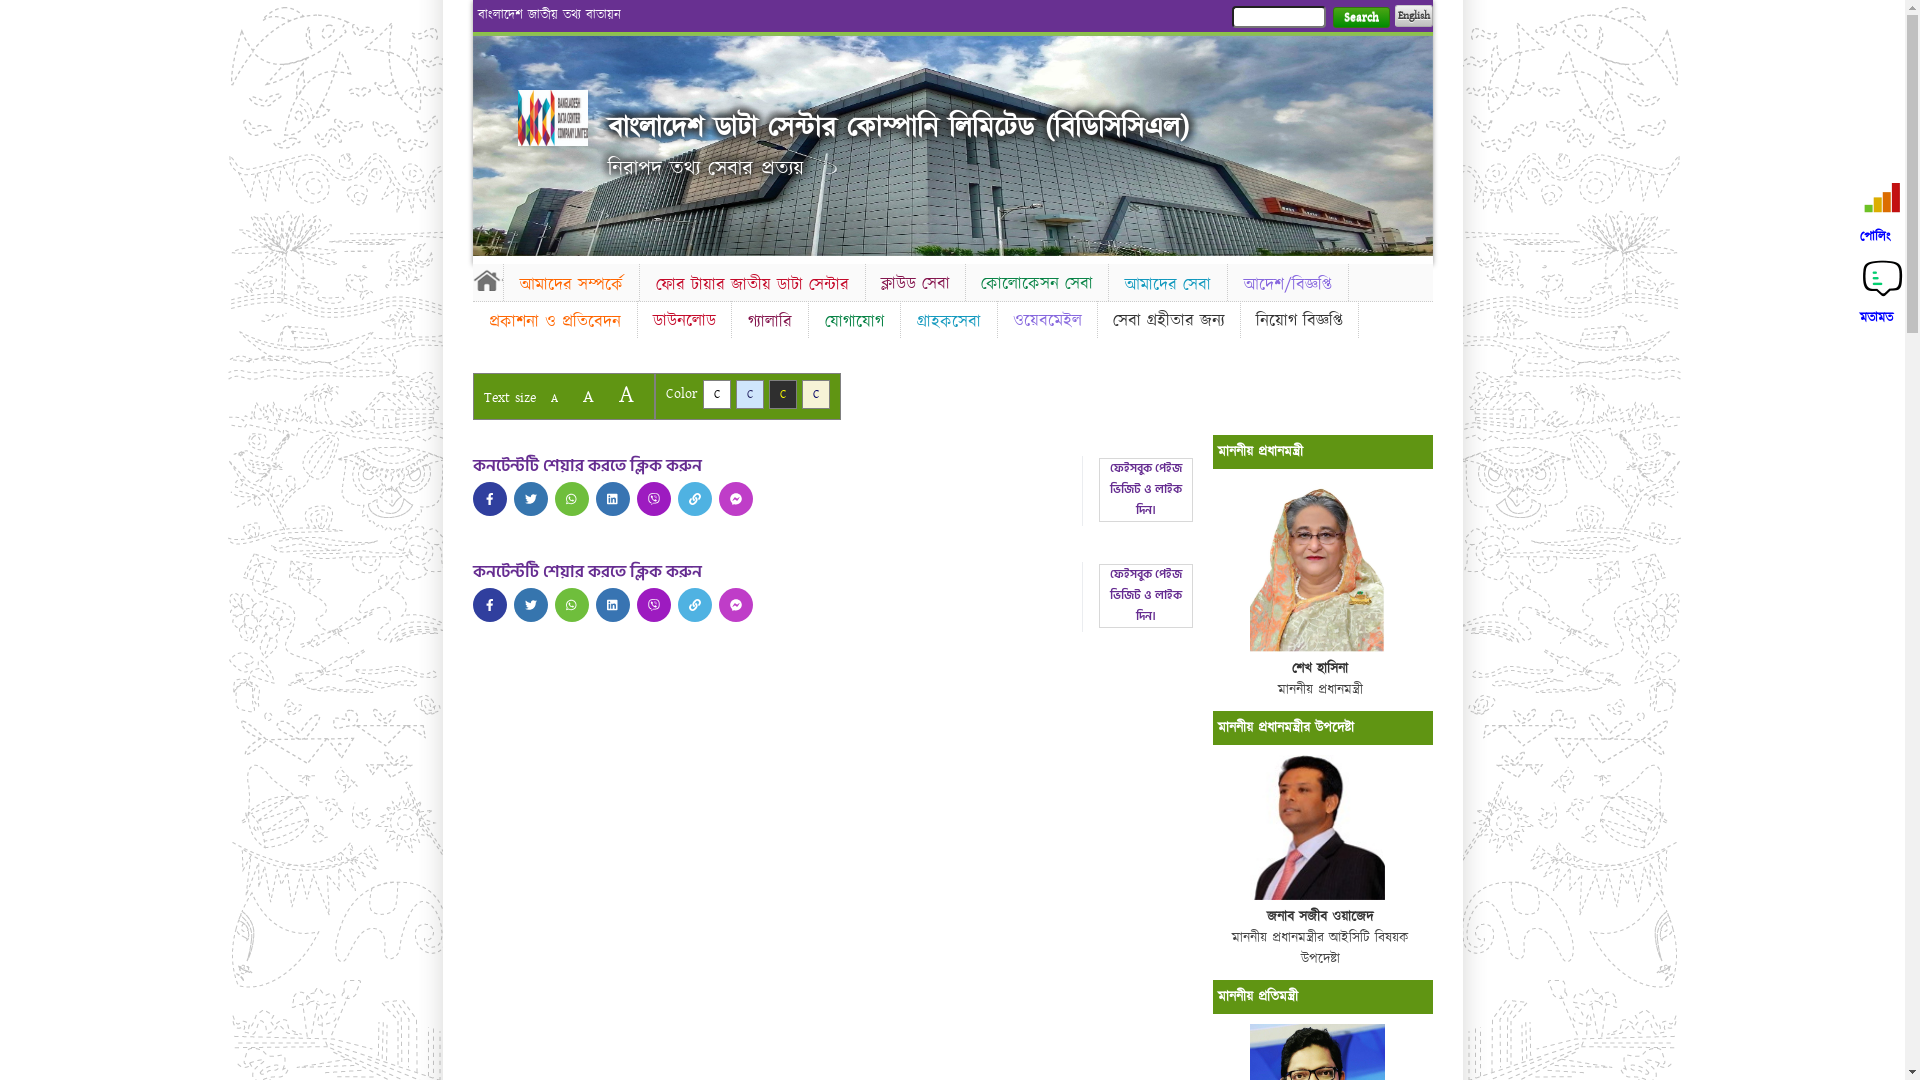 The image size is (1920, 1080). Describe the element at coordinates (816, 394) in the screenshot. I see `C` at that location.